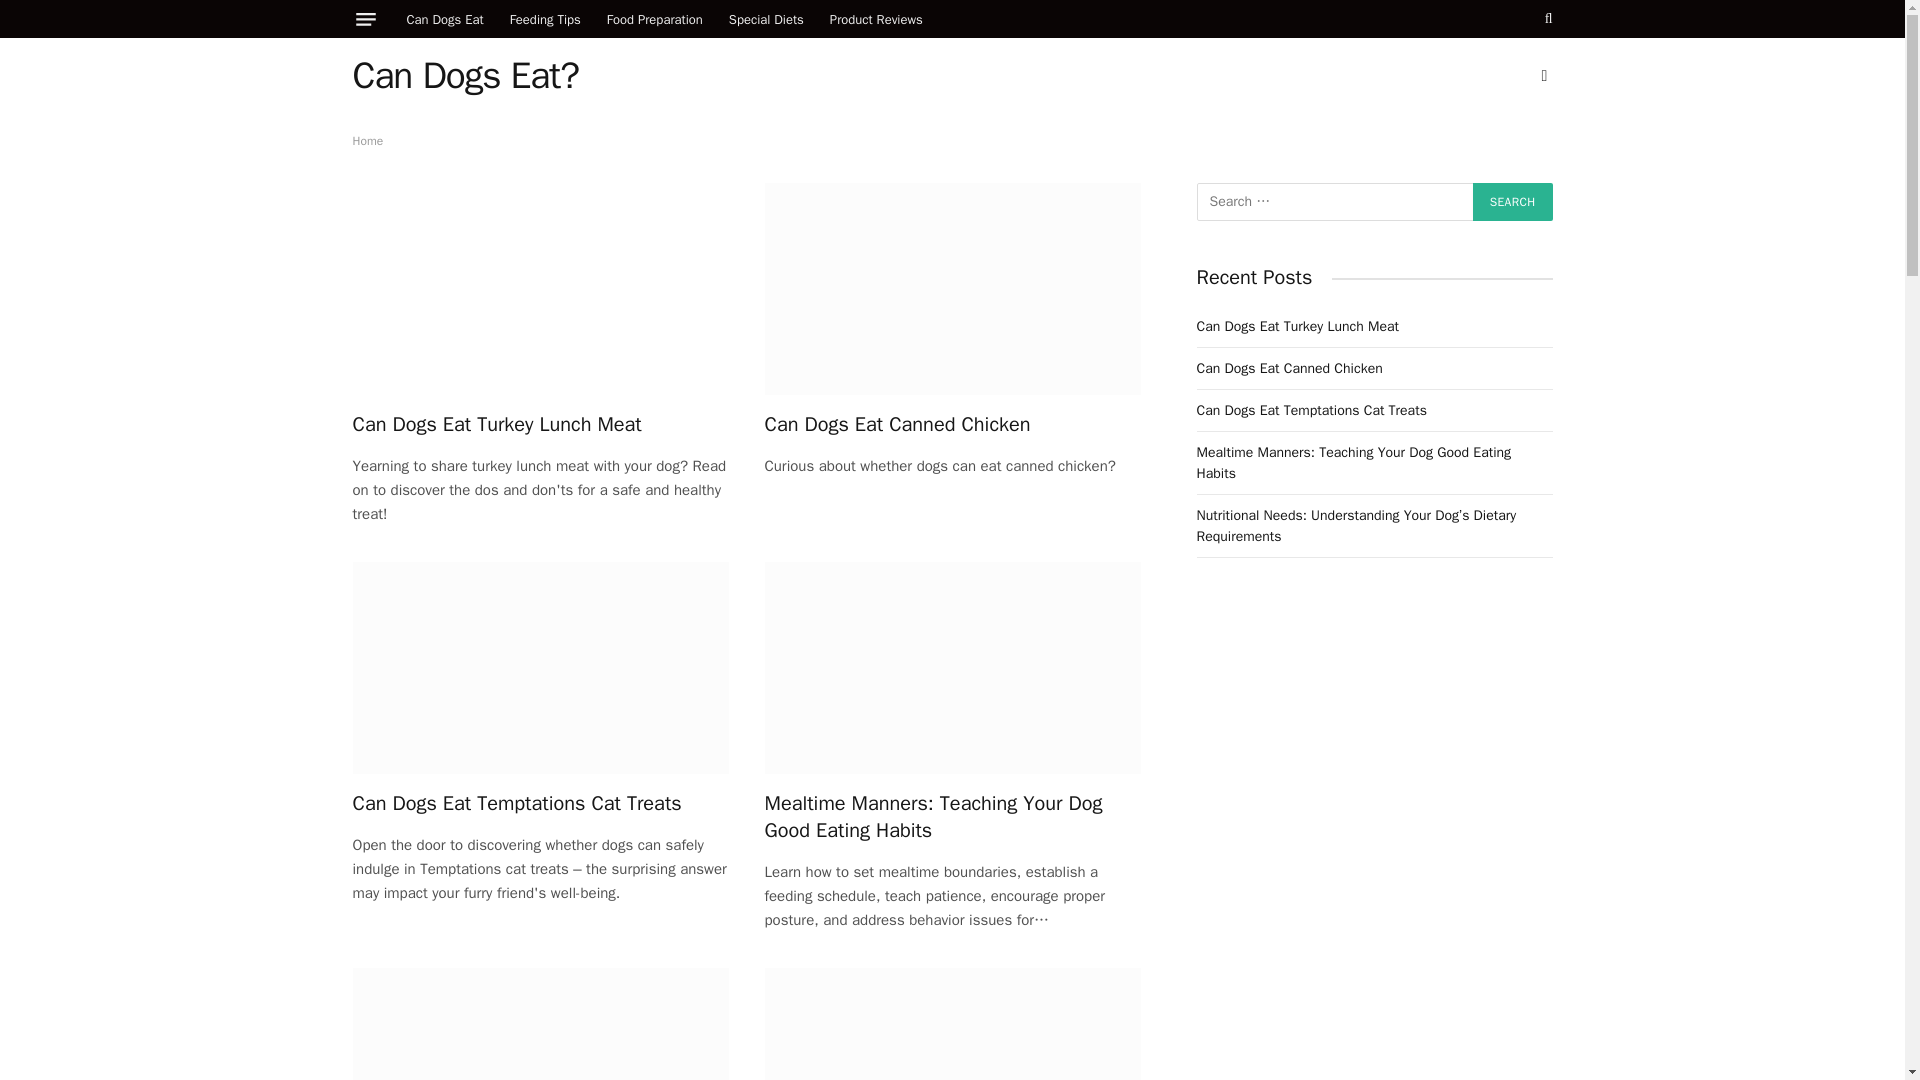 This screenshot has height=1080, width=1920. What do you see at coordinates (464, 75) in the screenshot?
I see `Can Dogs Eat?` at bounding box center [464, 75].